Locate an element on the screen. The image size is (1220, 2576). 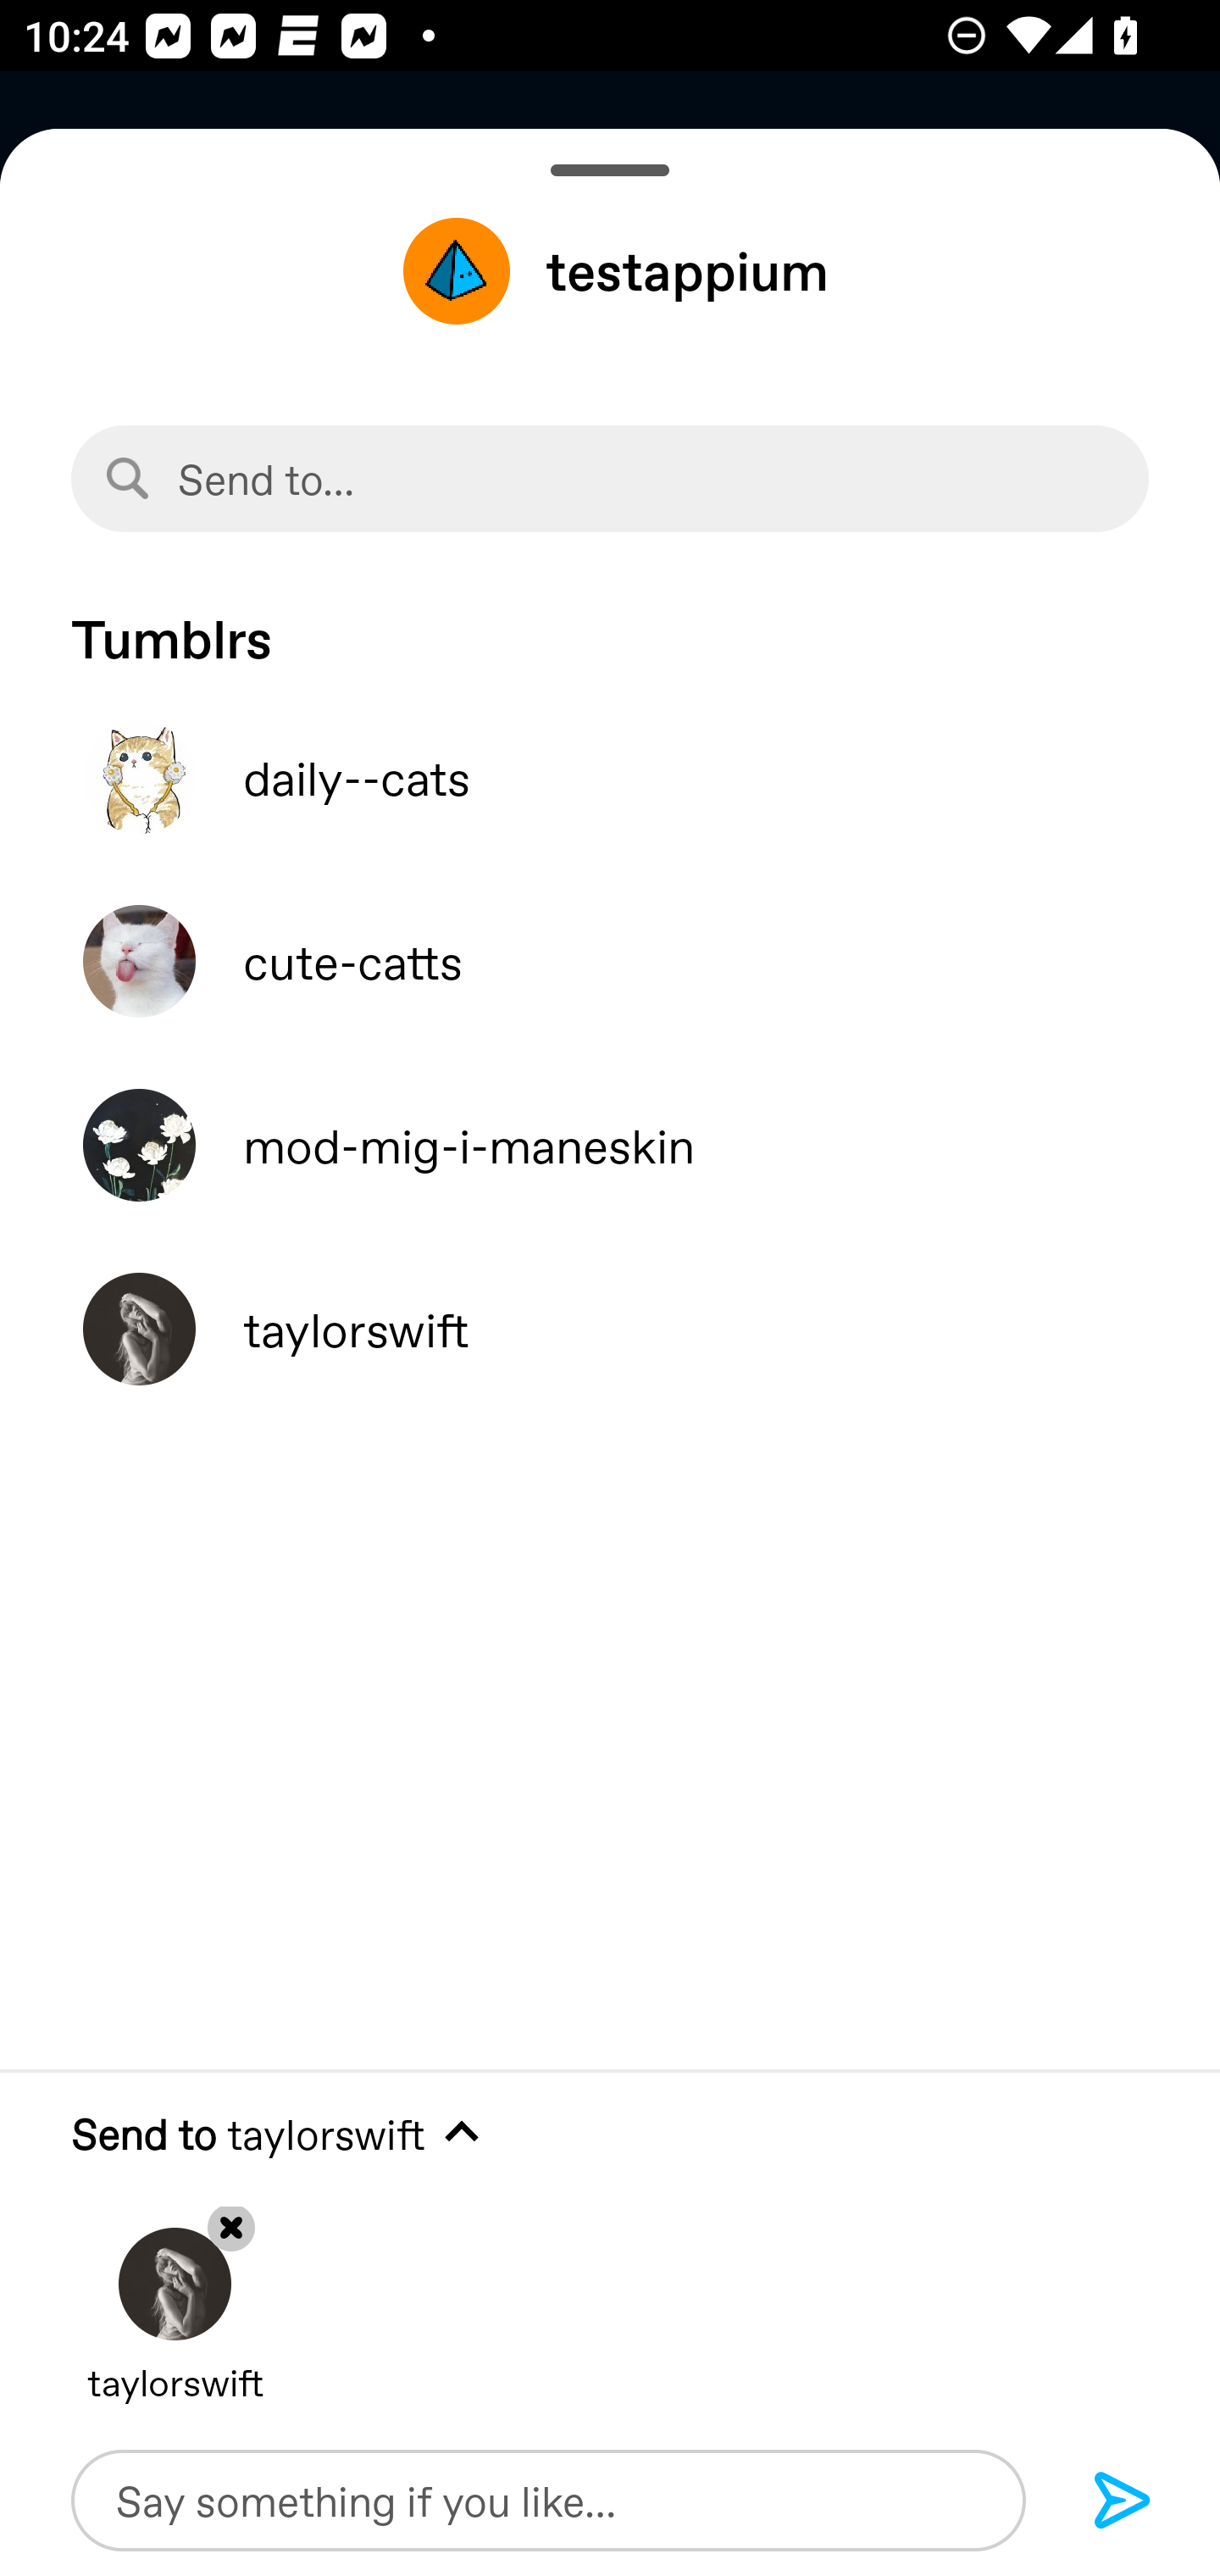
Say something if you like… is located at coordinates (548, 2500).